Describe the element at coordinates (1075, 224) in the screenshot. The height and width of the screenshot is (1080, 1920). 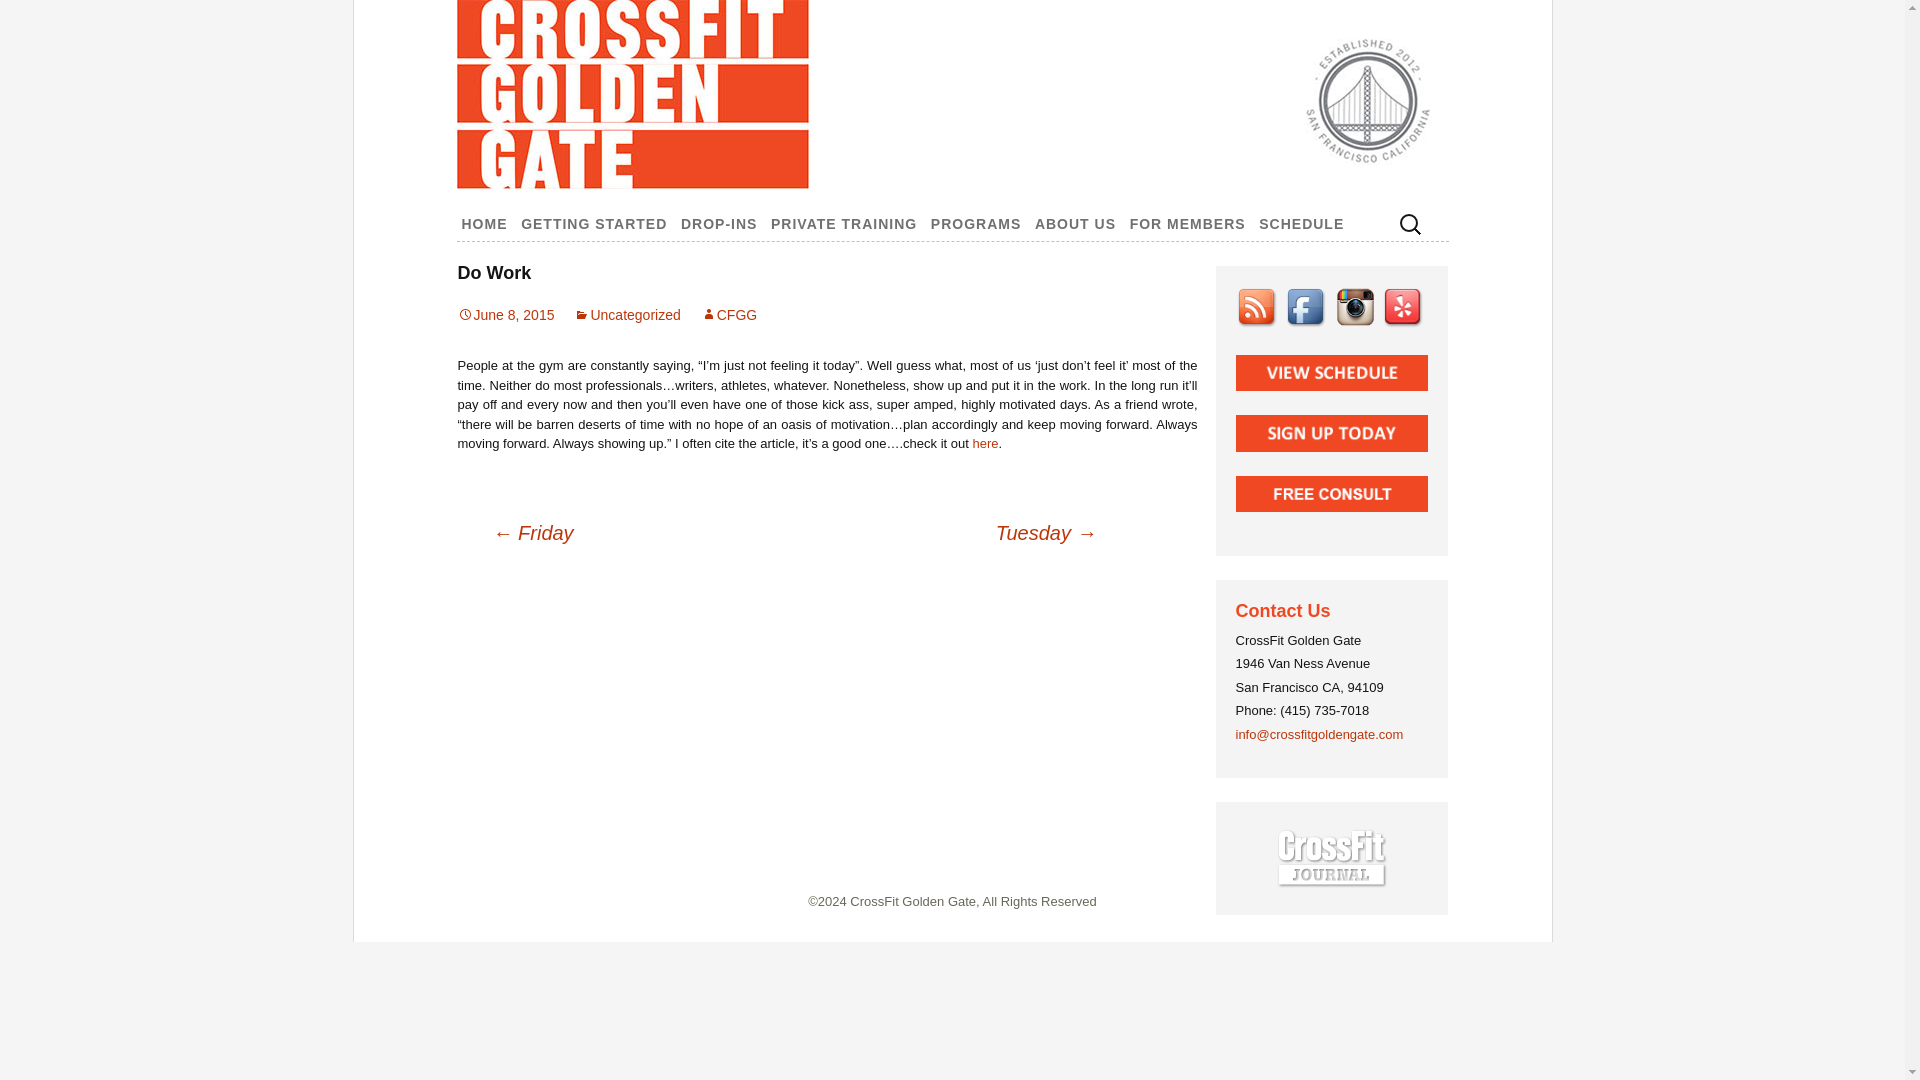
I see `ABOUT US` at that location.